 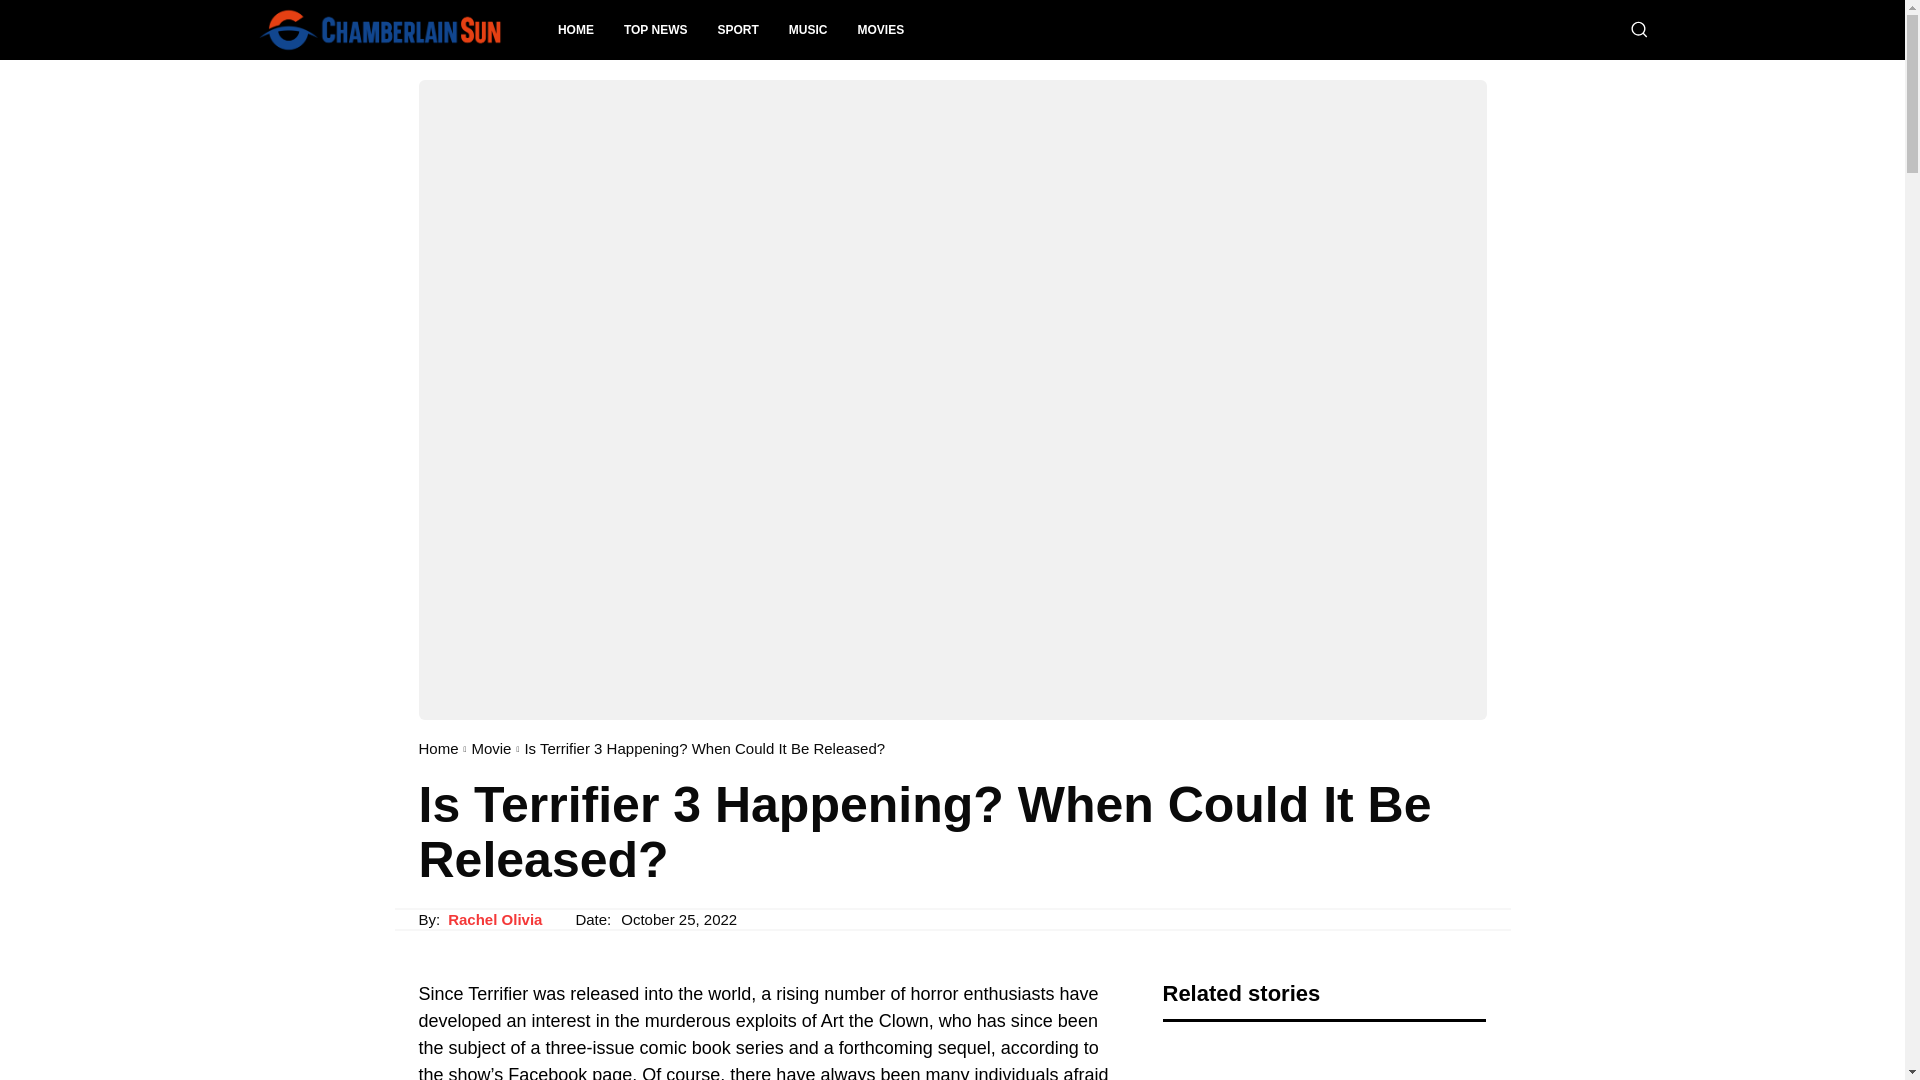 What do you see at coordinates (808, 30) in the screenshot?
I see `MUSIC` at bounding box center [808, 30].